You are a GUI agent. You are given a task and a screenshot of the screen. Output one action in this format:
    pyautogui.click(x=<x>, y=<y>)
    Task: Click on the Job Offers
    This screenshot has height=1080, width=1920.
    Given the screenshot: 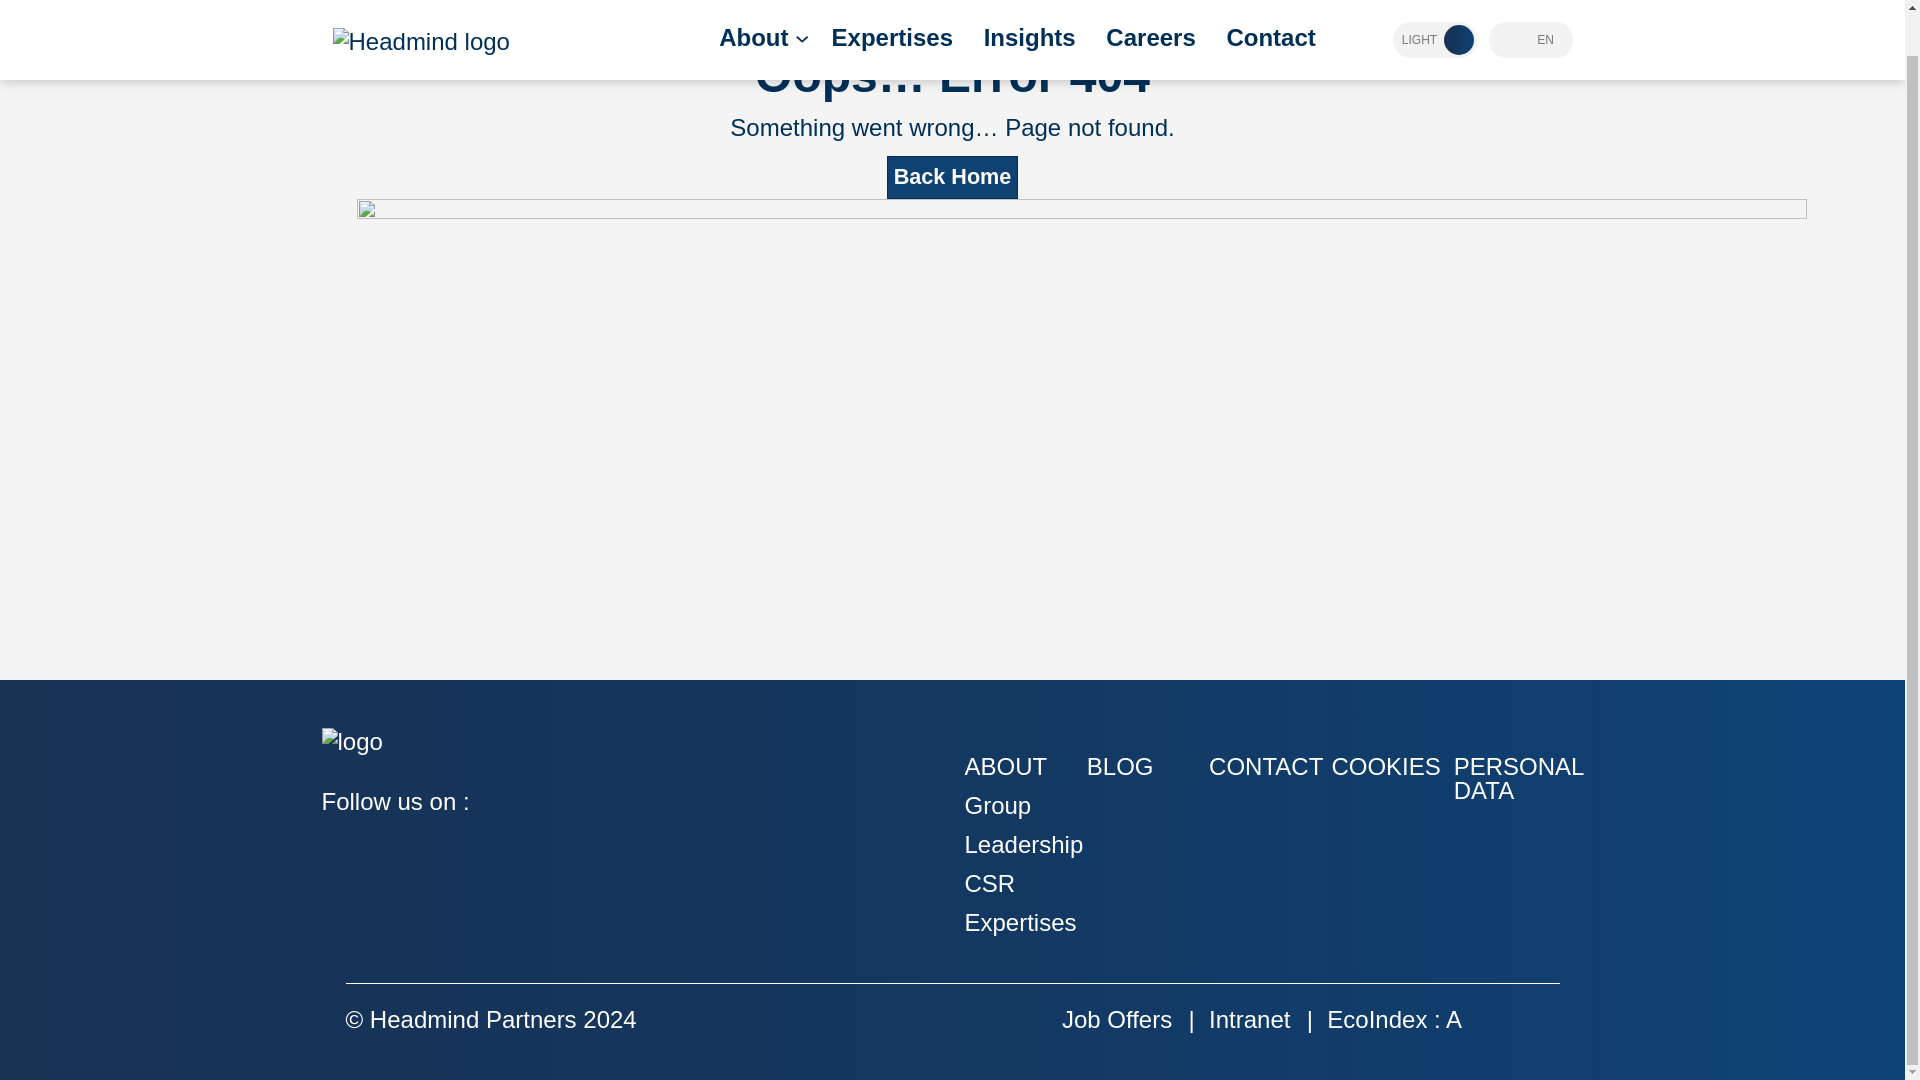 What is the action you would take?
    pyautogui.click(x=1116, y=1018)
    